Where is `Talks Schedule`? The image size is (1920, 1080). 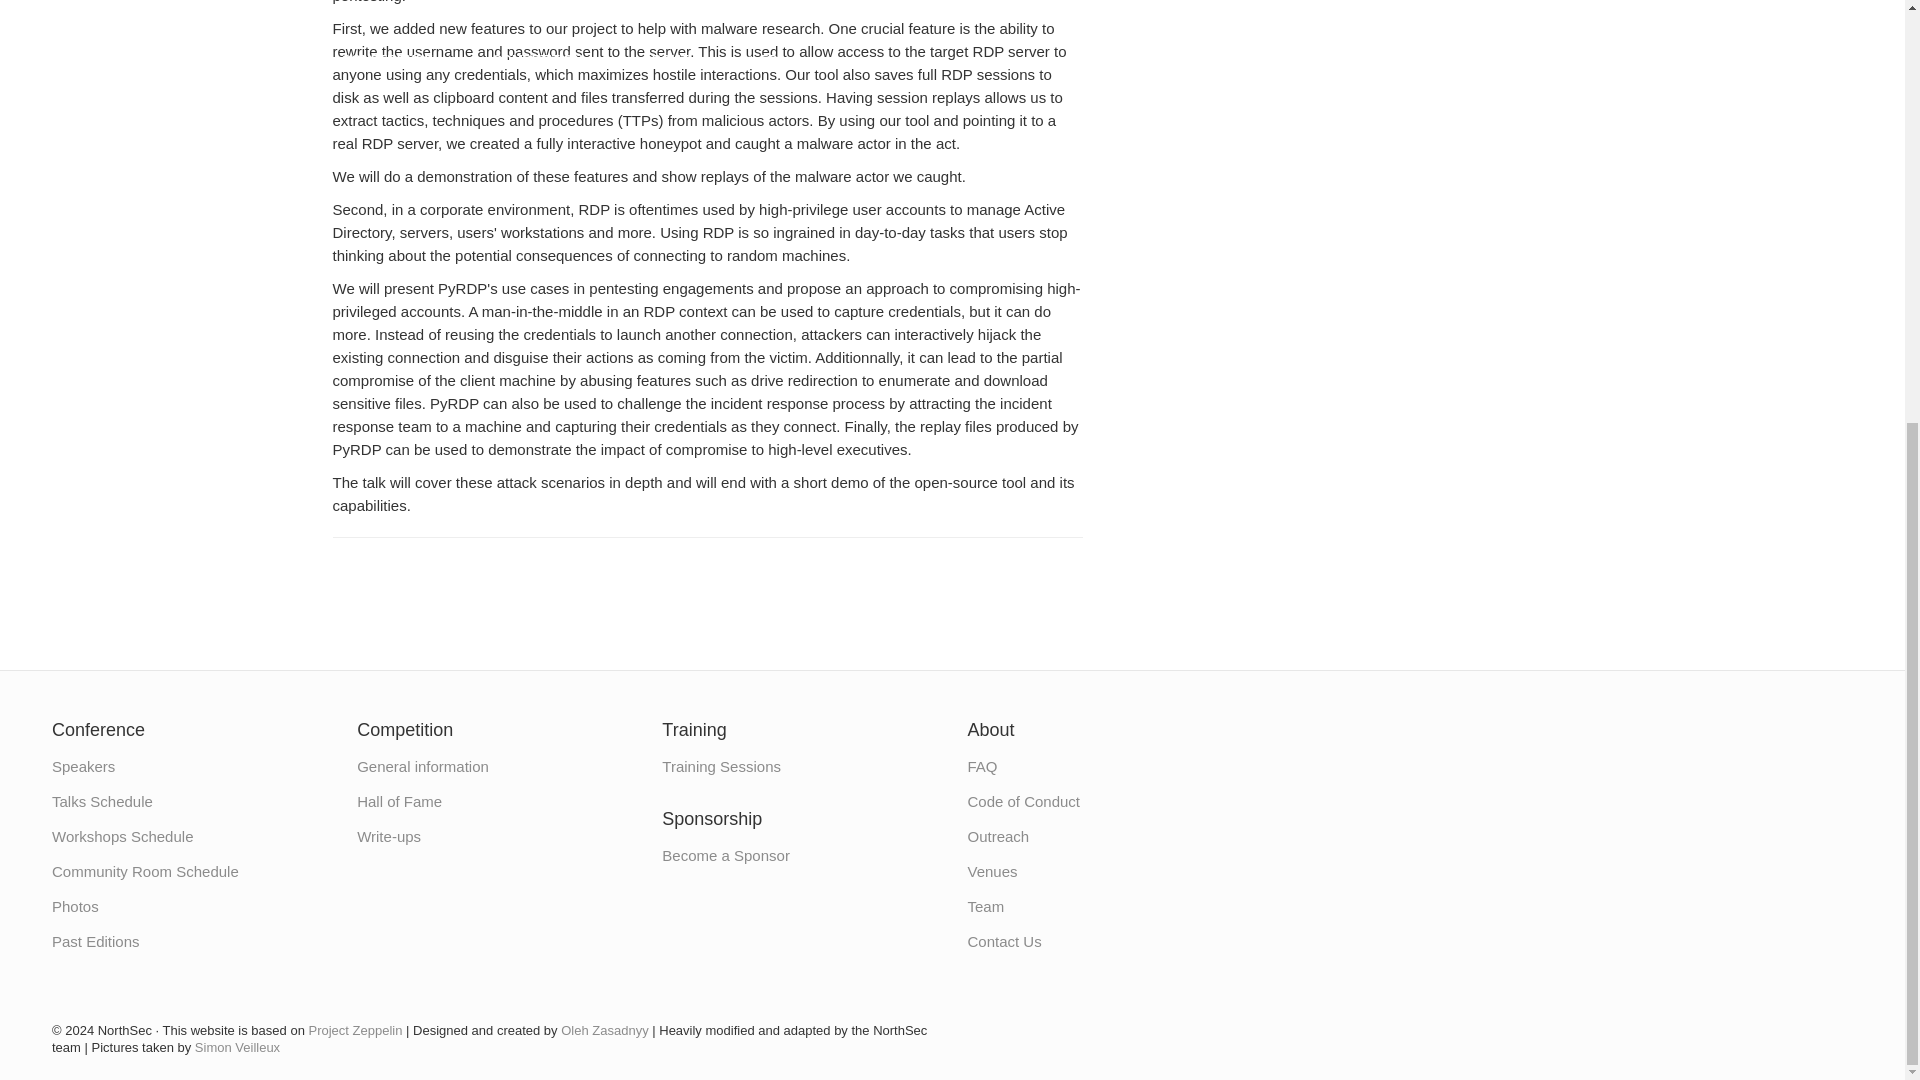 Talks Schedule is located at coordinates (102, 801).